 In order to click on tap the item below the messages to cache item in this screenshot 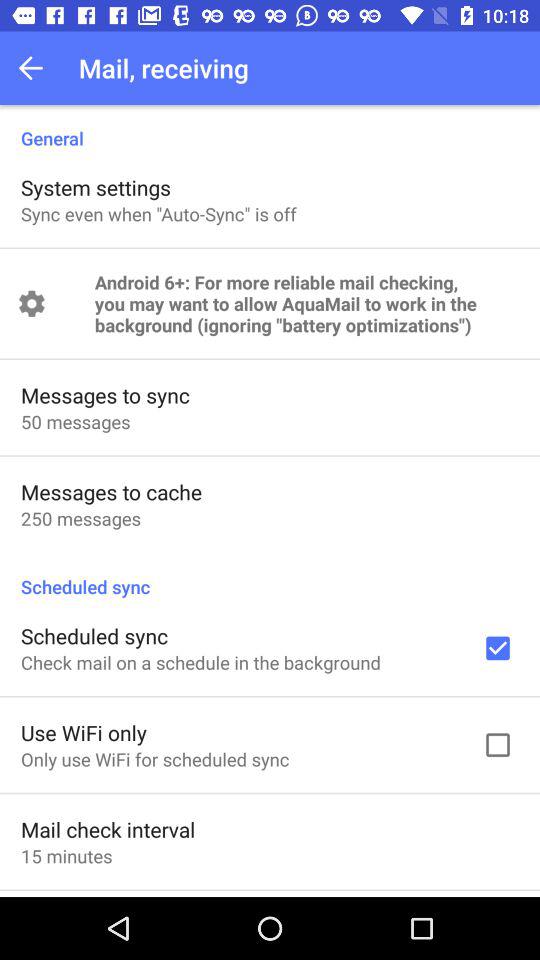, I will do `click(80, 518)`.